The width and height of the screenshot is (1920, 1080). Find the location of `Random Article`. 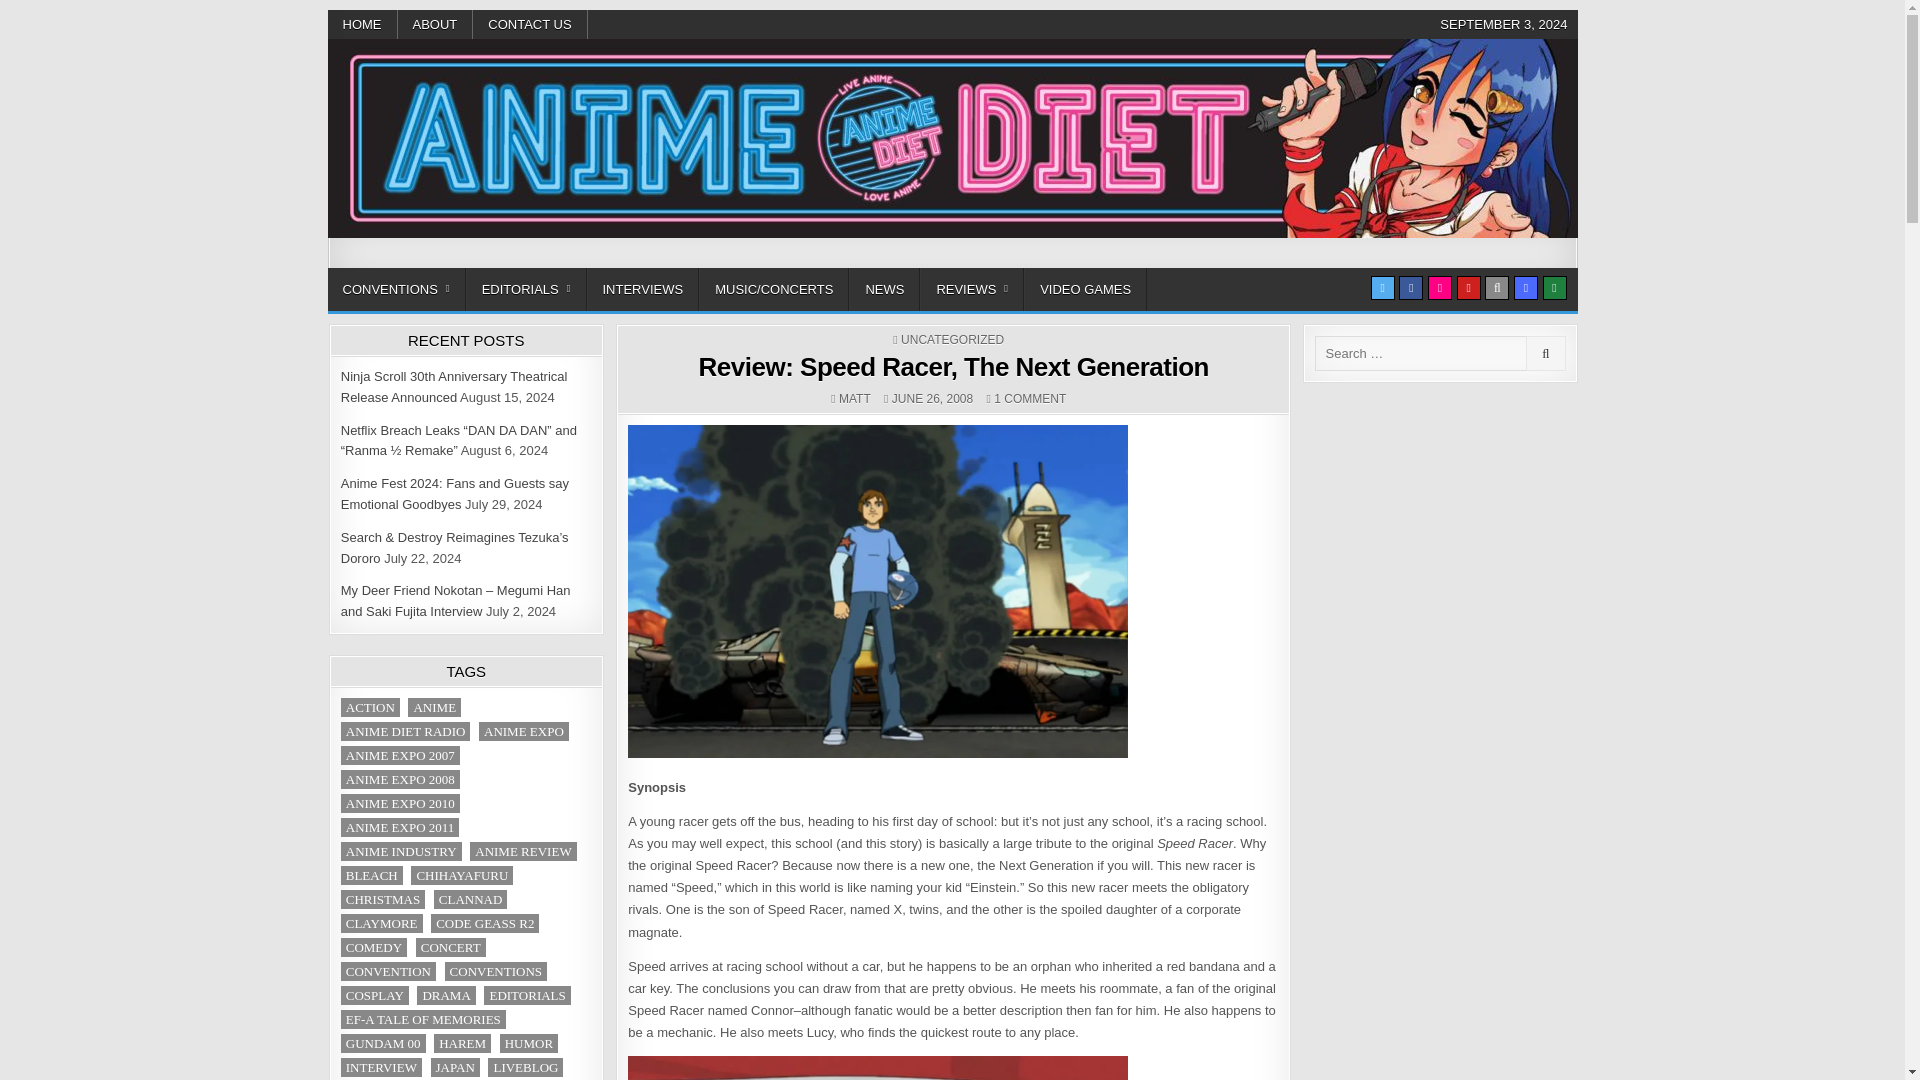

Random Article is located at coordinates (1526, 288).